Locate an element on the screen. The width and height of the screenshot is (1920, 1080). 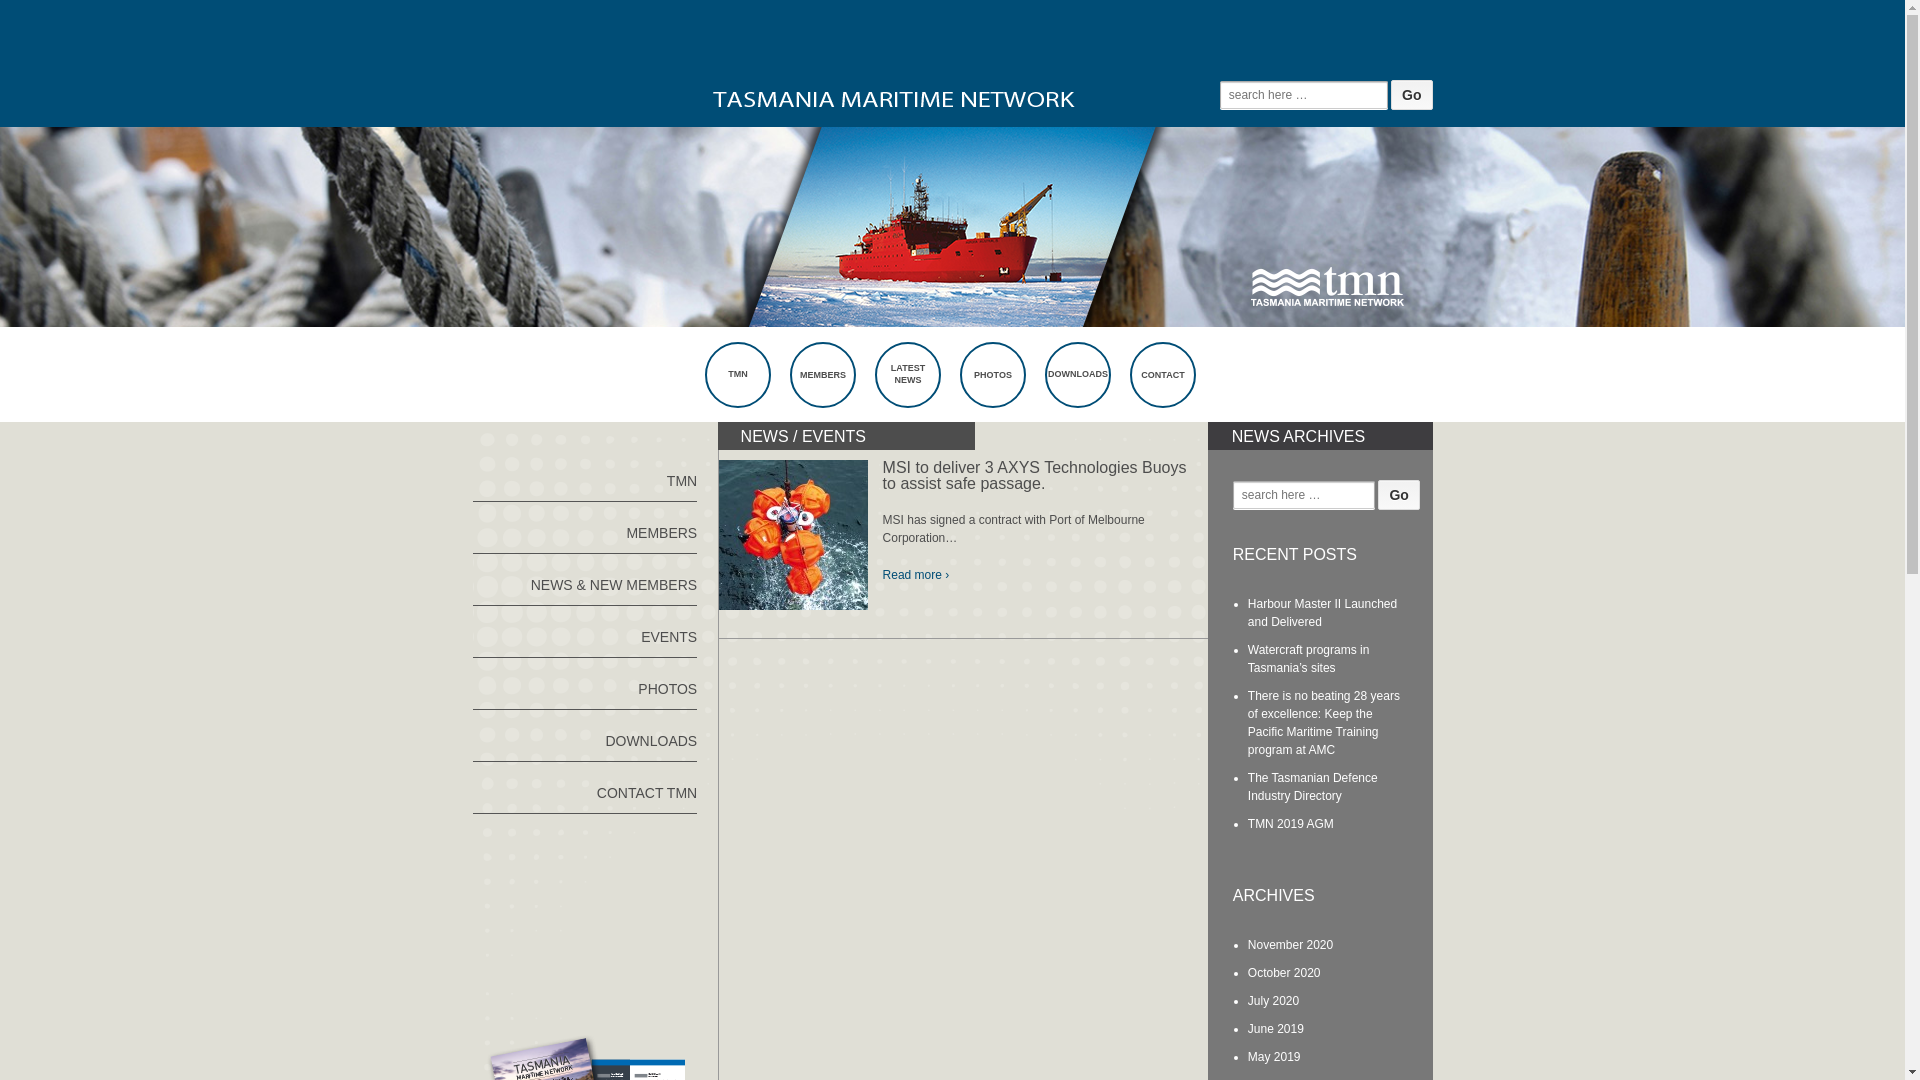
October 2020 is located at coordinates (1284, 973).